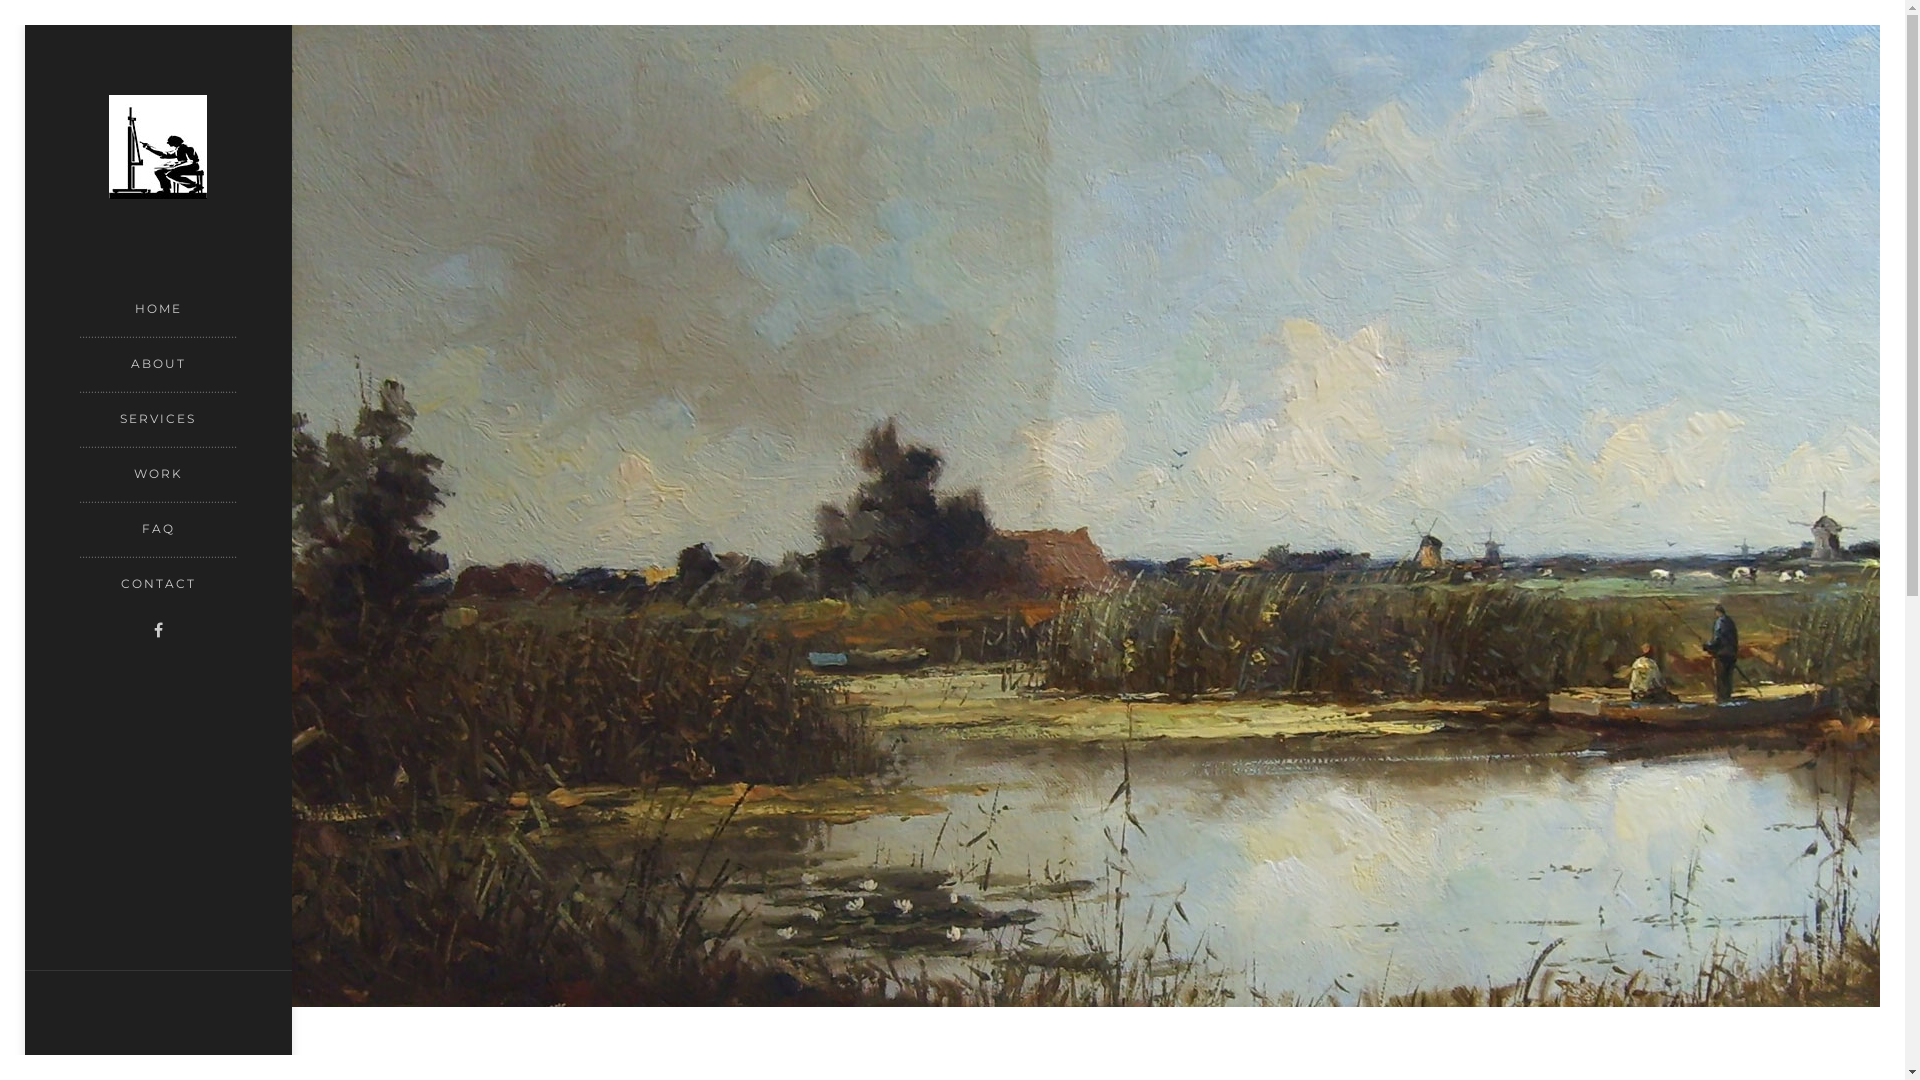 Image resolution: width=1920 pixels, height=1080 pixels. Describe the element at coordinates (158, 579) in the screenshot. I see `CONTACT` at that location.